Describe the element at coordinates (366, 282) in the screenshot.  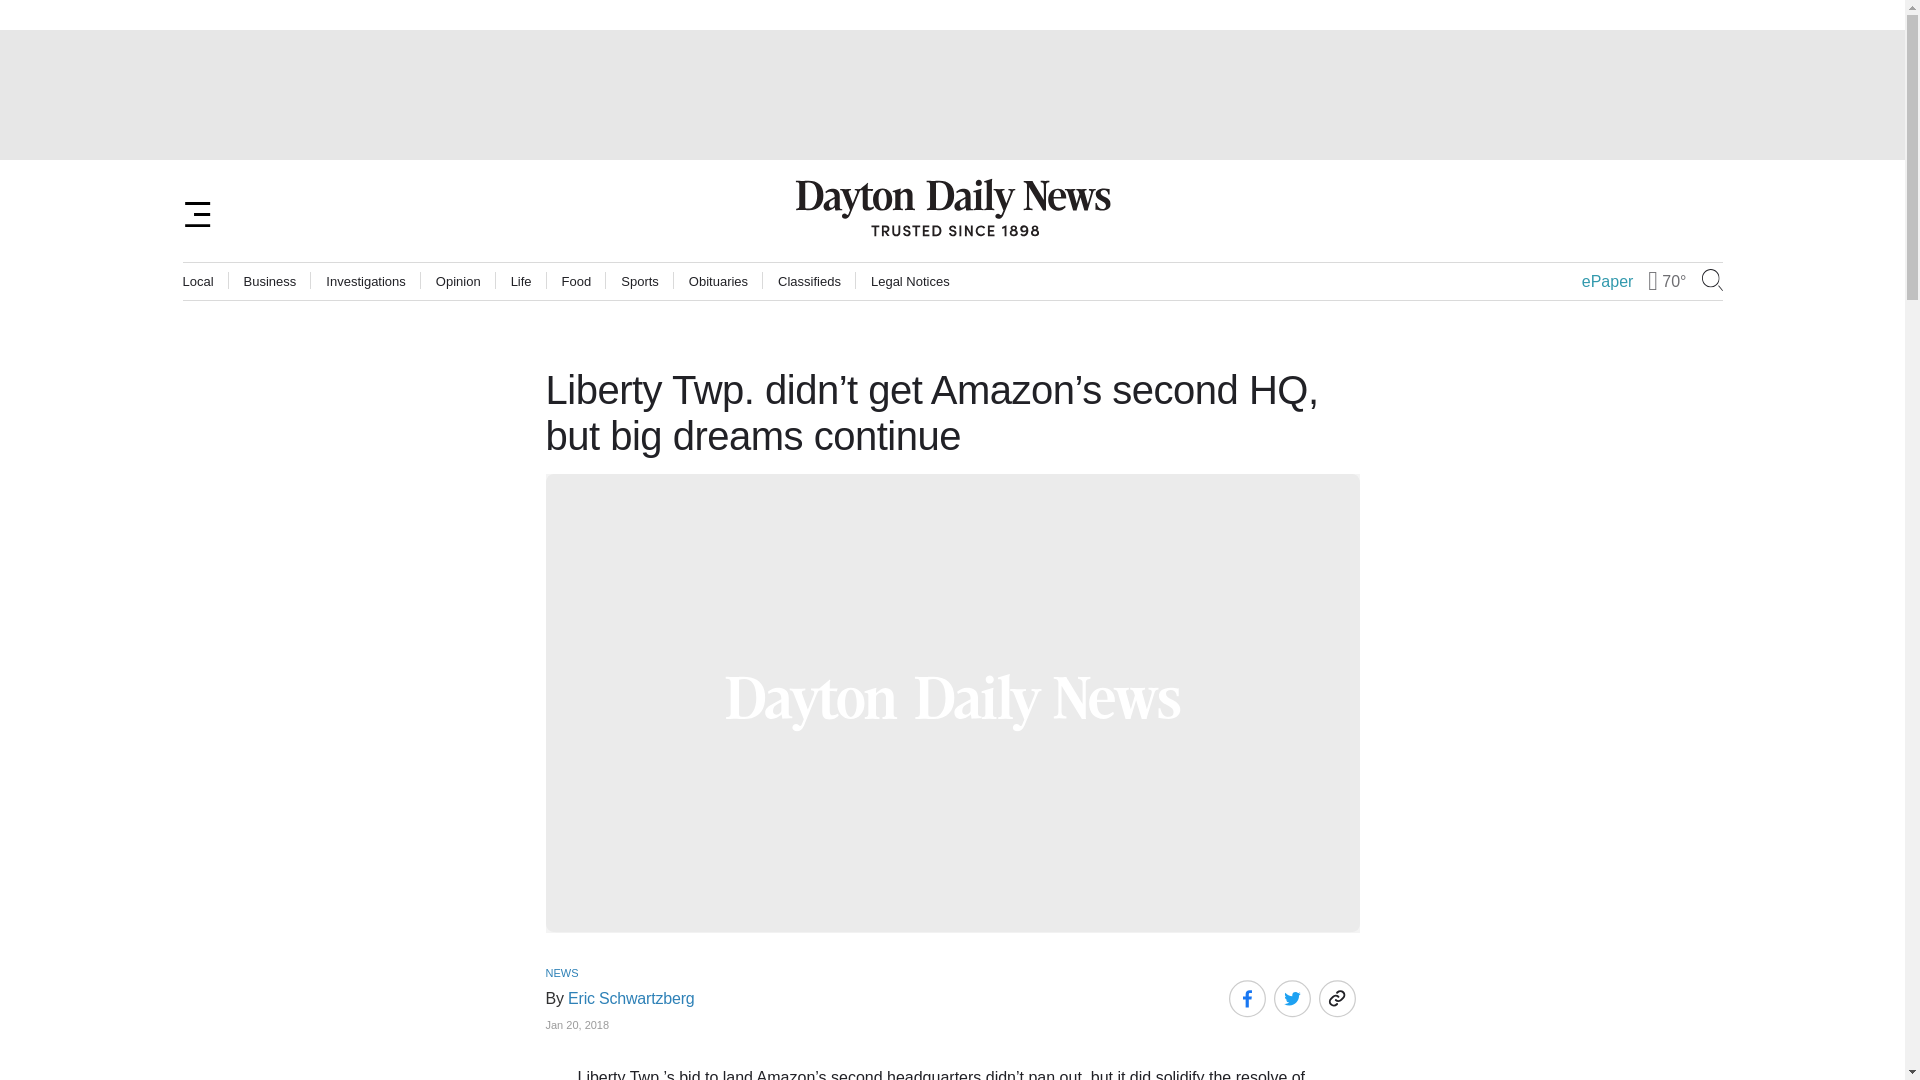
I see `Investigations` at that location.